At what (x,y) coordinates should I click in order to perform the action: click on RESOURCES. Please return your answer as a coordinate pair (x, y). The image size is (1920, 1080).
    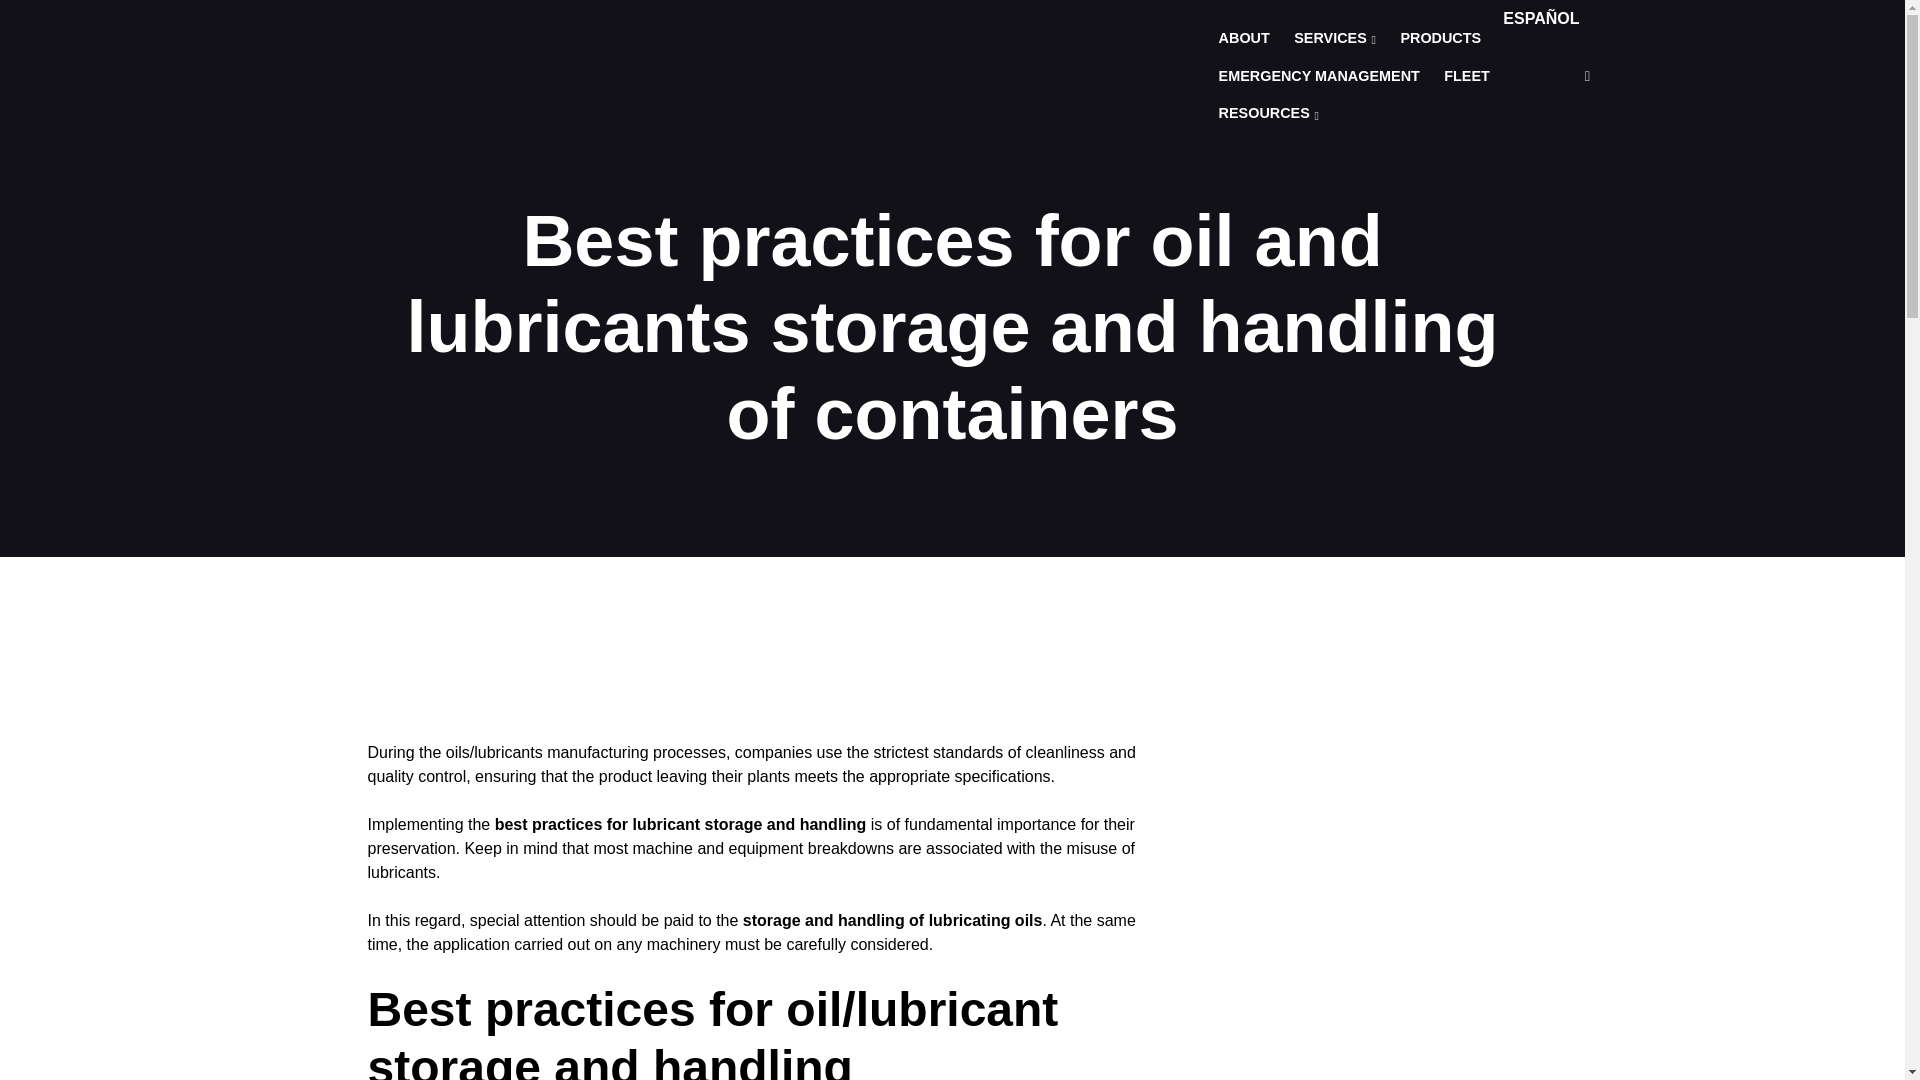
    Looking at the image, I should click on (1268, 114).